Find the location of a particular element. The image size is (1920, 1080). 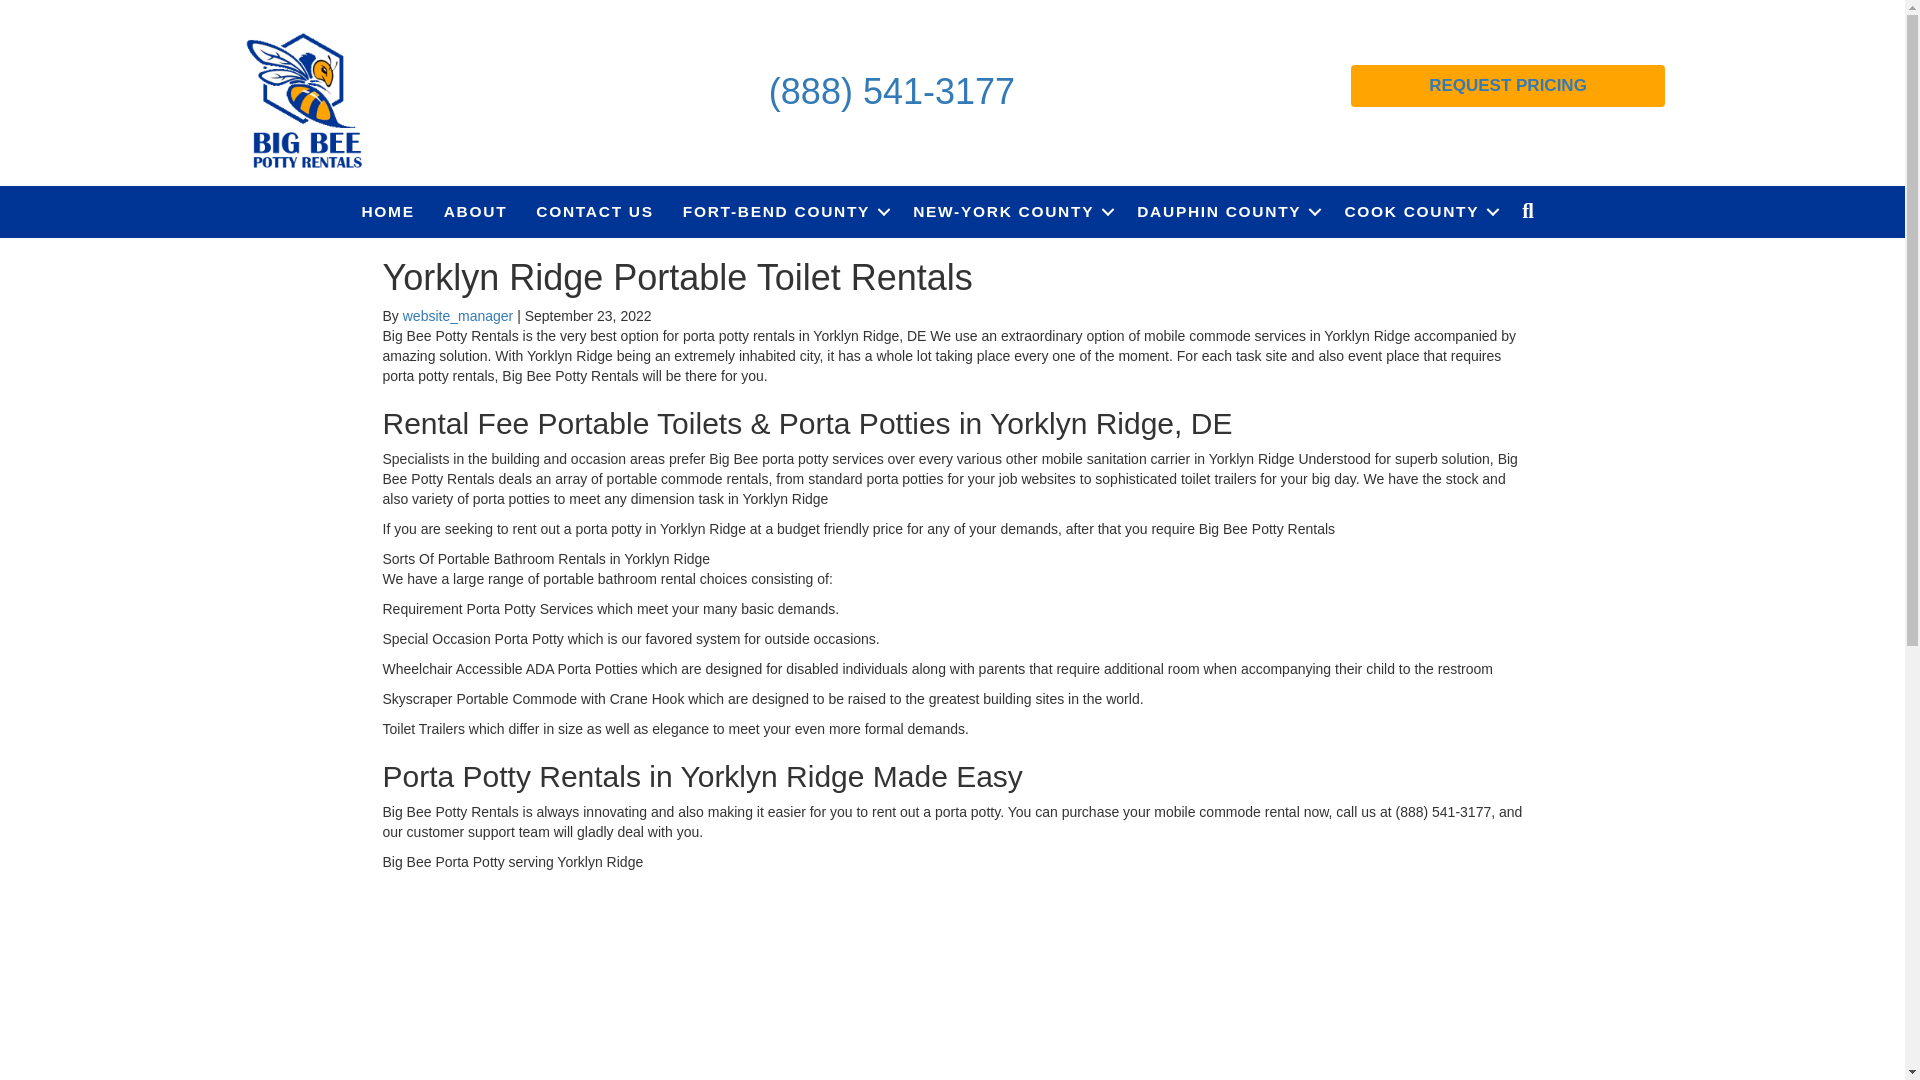

ABOUT is located at coordinates (476, 211).